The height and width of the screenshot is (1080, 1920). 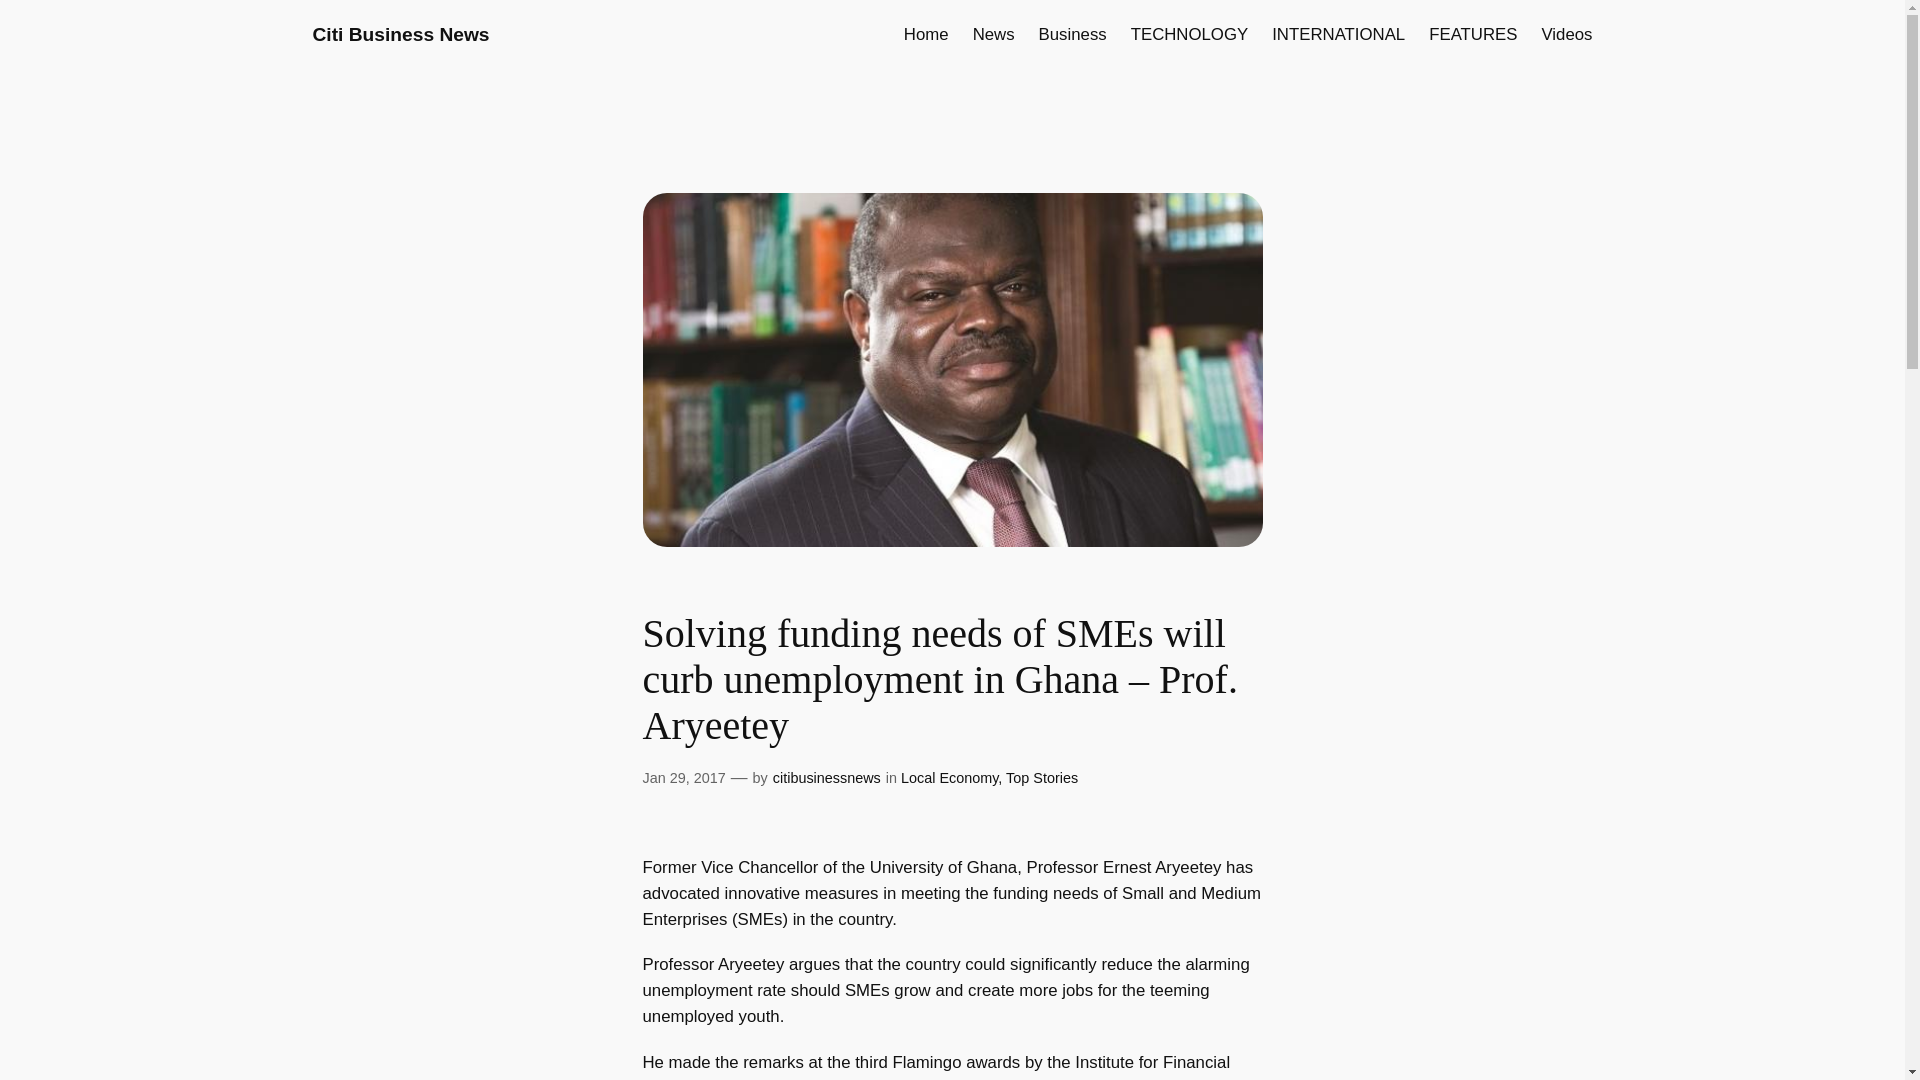 What do you see at coordinates (1472, 34) in the screenshot?
I see `FEATURES` at bounding box center [1472, 34].